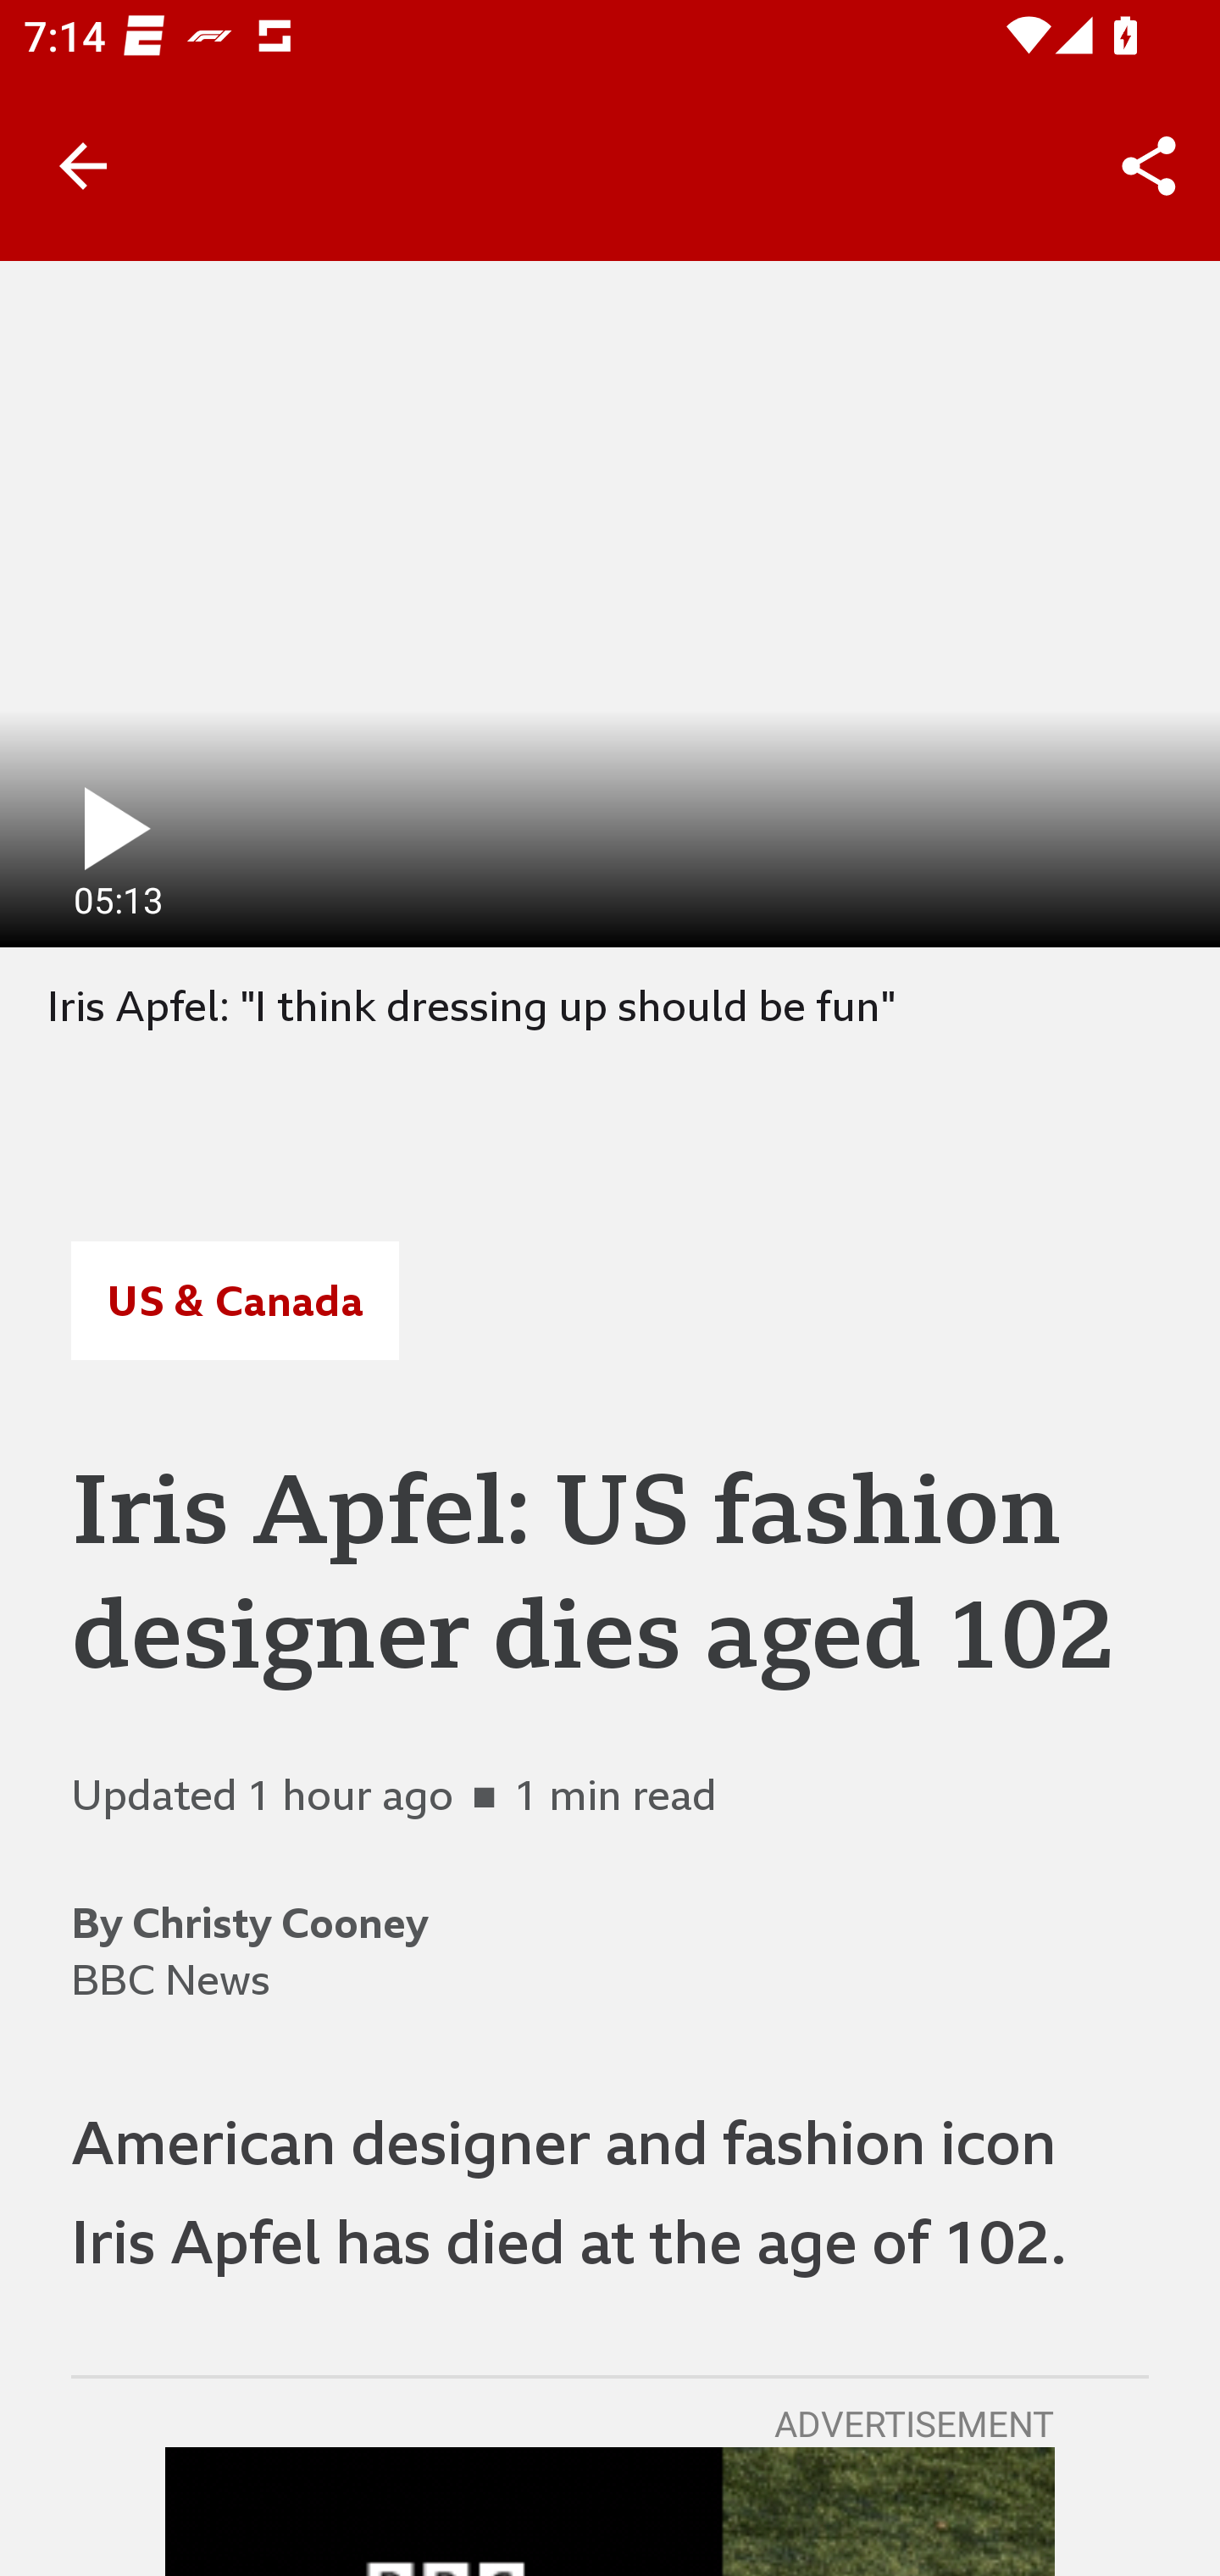  Describe the element at coordinates (83, 166) in the screenshot. I see `Back` at that location.